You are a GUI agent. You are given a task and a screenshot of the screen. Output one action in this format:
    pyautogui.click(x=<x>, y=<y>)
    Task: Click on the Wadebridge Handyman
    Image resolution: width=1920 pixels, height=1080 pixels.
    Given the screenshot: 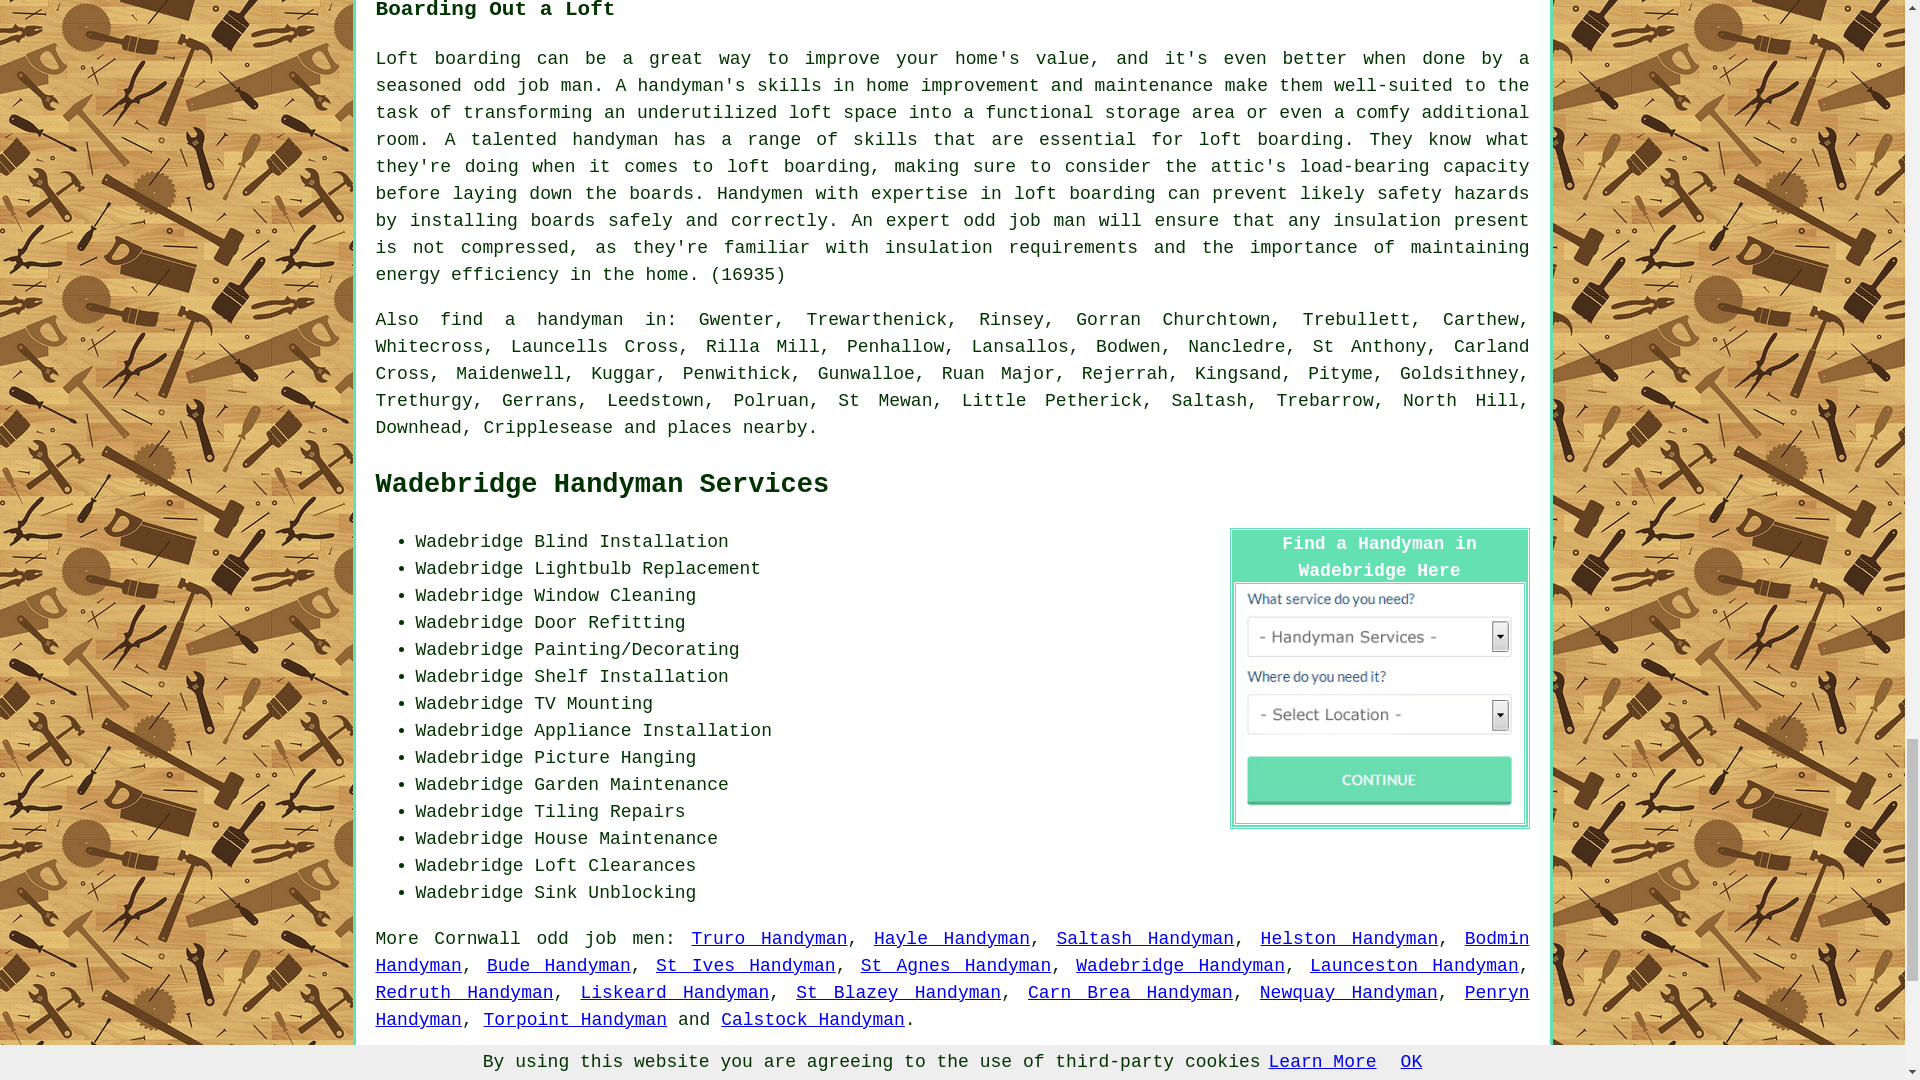 What is the action you would take?
    pyautogui.click(x=1180, y=966)
    